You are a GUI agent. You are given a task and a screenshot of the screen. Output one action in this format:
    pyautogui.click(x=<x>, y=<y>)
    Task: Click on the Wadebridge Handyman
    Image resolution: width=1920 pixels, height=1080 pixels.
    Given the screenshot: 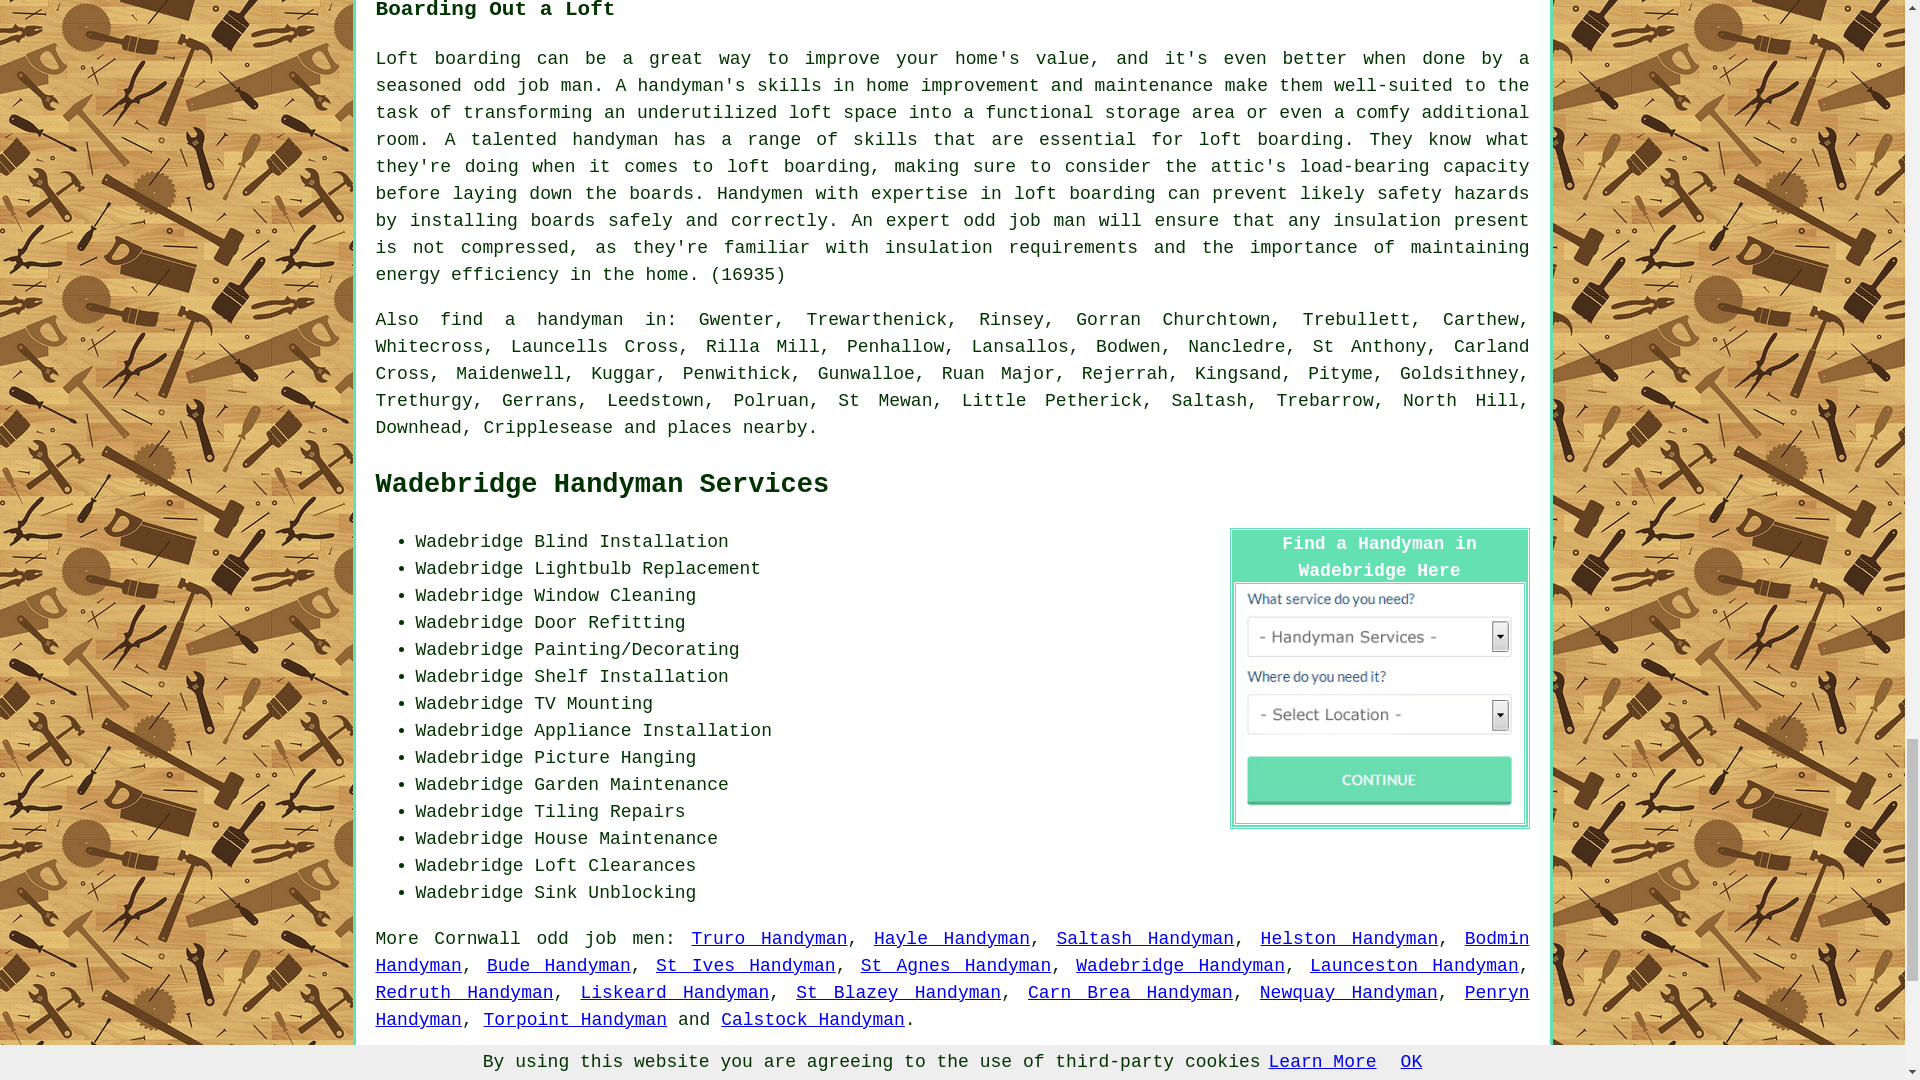 What is the action you would take?
    pyautogui.click(x=1180, y=966)
    